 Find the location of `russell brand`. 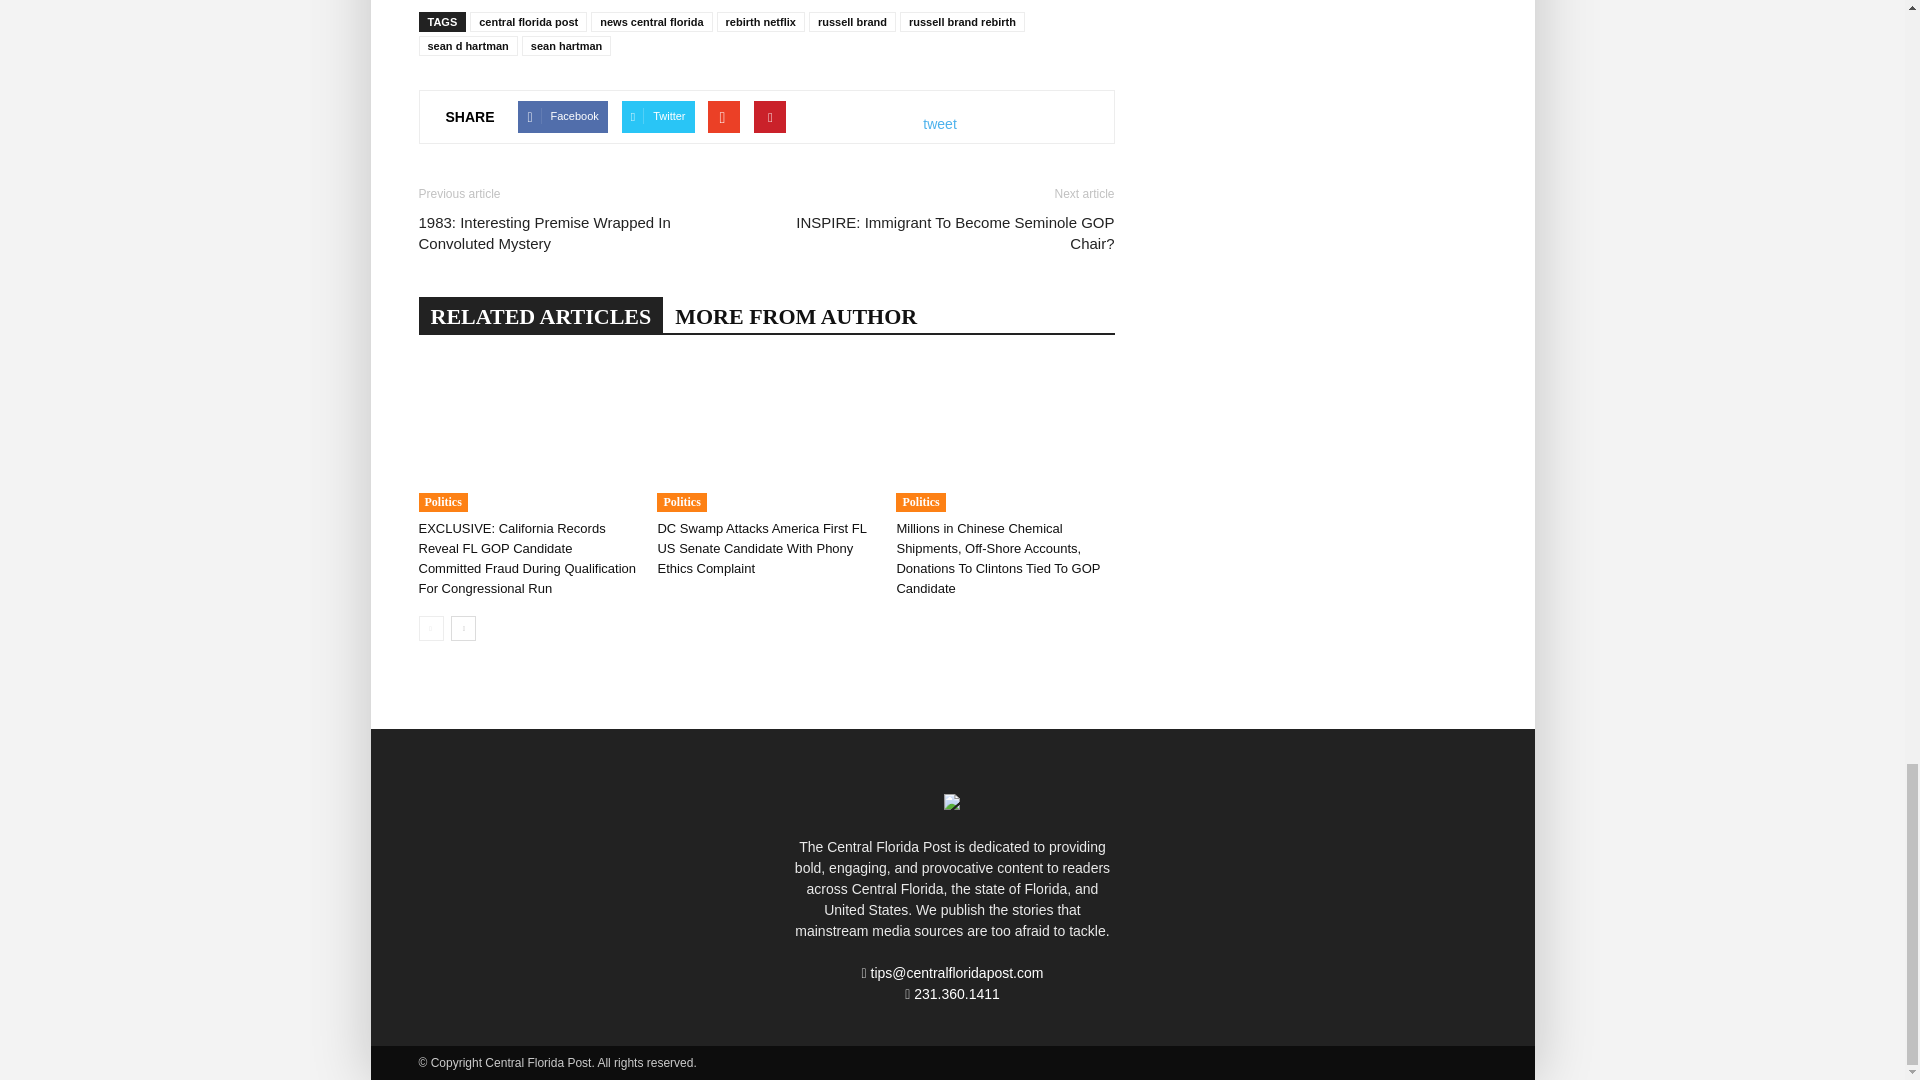

russell brand is located at coordinates (852, 22).